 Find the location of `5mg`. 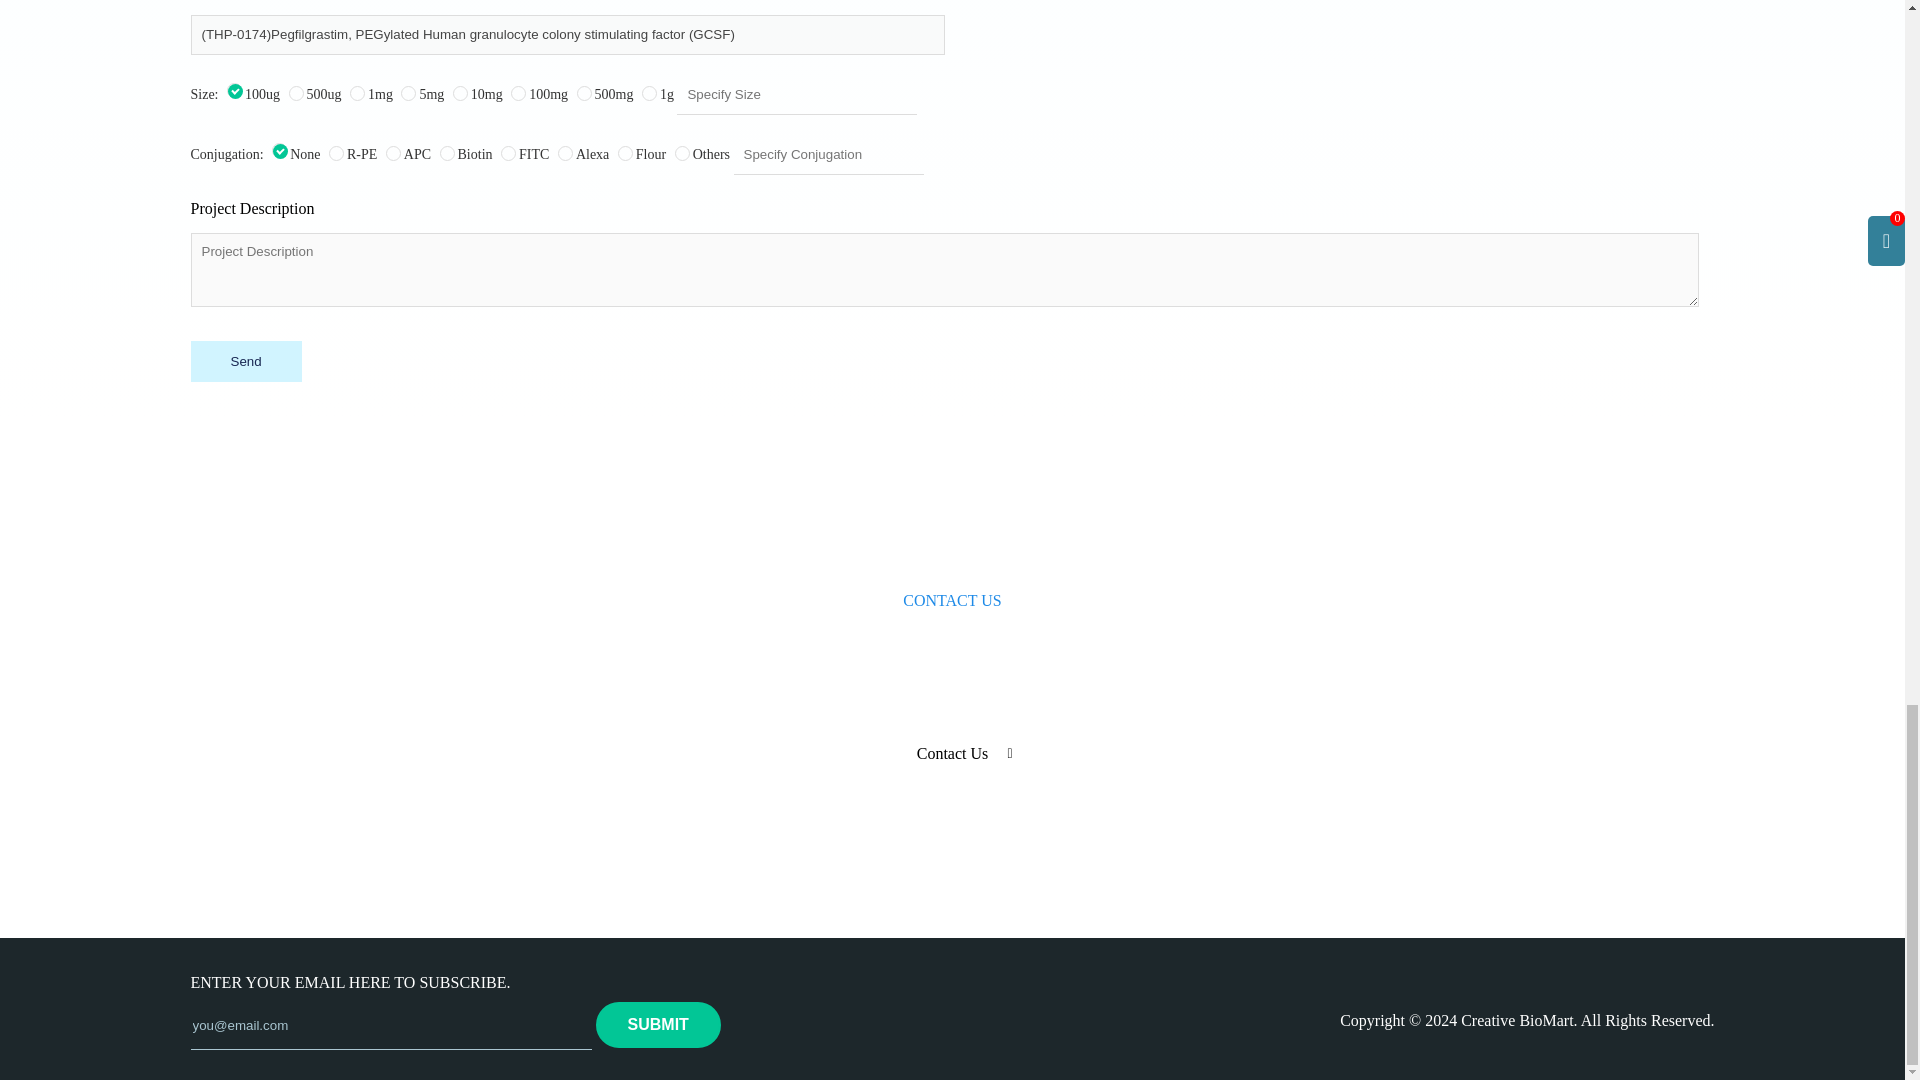

5mg is located at coordinates (408, 94).